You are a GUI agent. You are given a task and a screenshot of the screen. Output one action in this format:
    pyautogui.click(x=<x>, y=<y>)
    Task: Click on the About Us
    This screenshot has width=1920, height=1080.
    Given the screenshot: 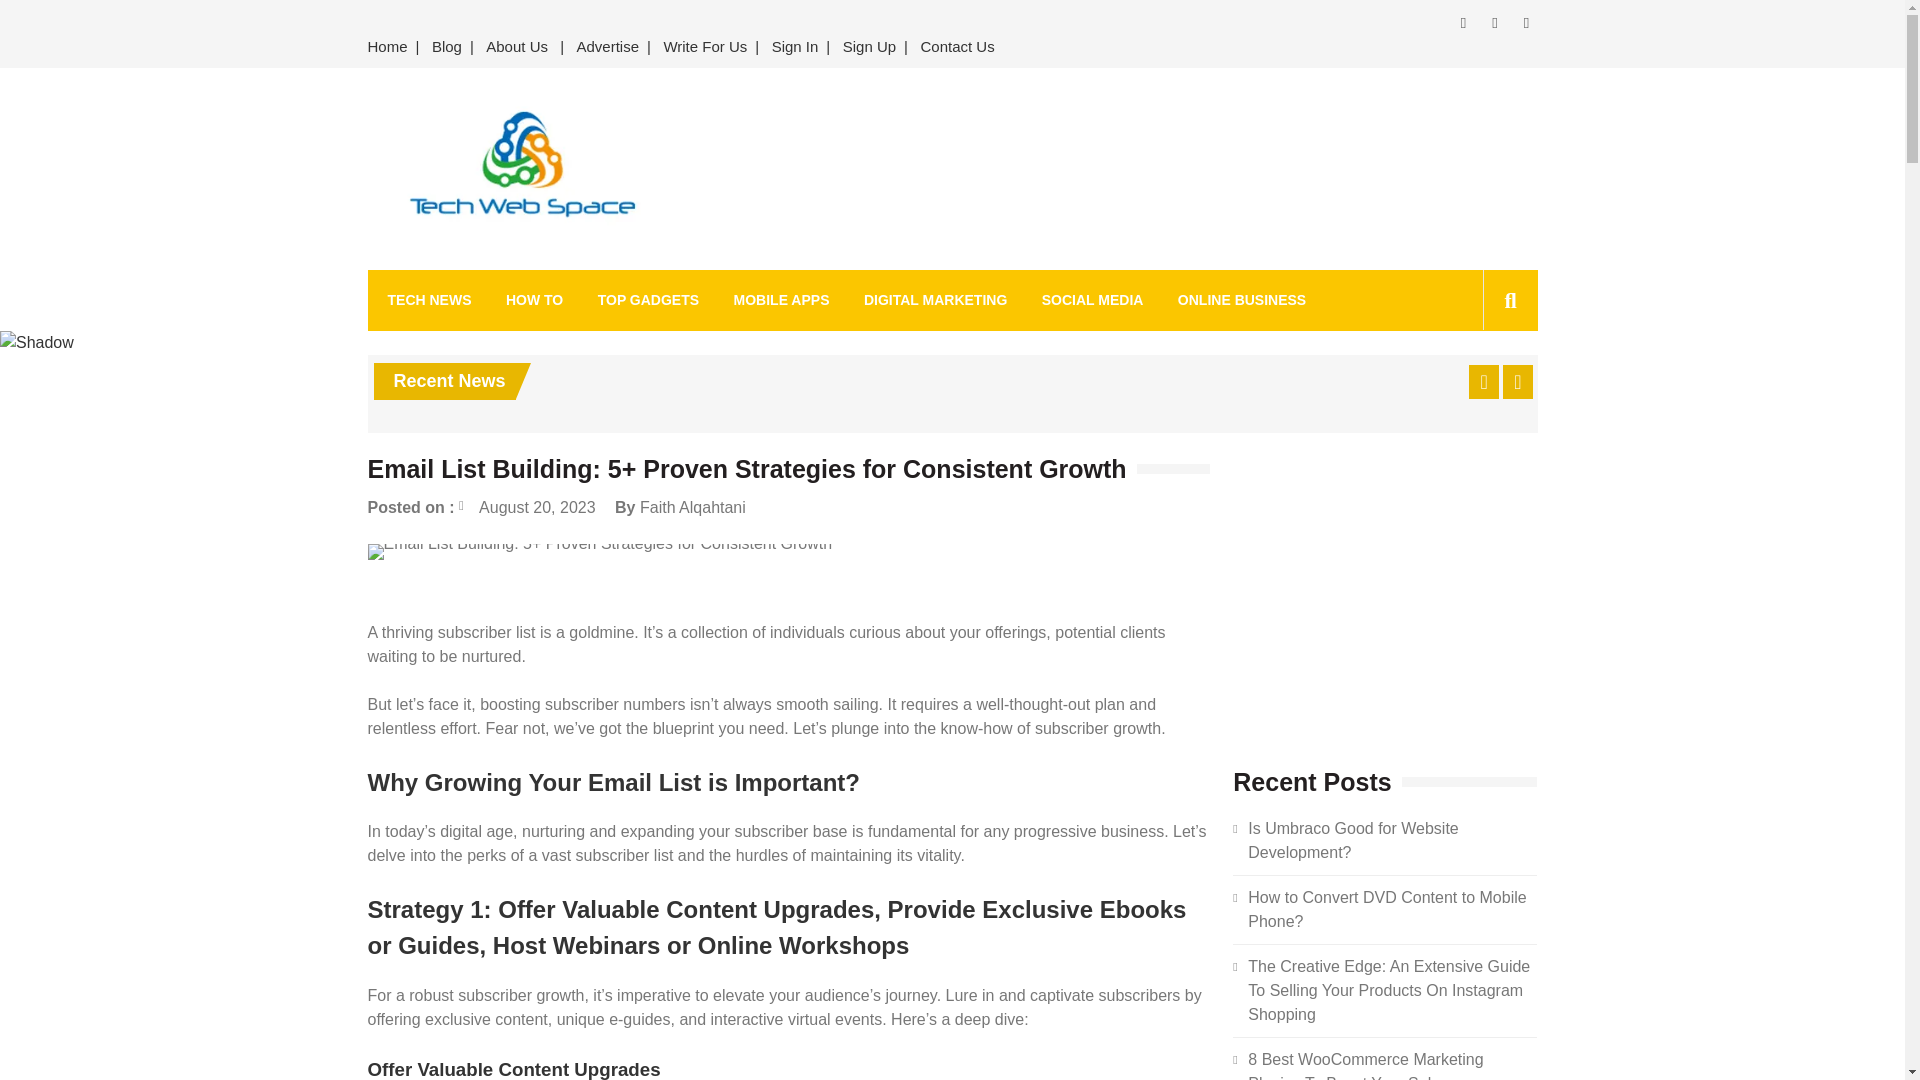 What is the action you would take?
    pyautogui.click(x=517, y=47)
    